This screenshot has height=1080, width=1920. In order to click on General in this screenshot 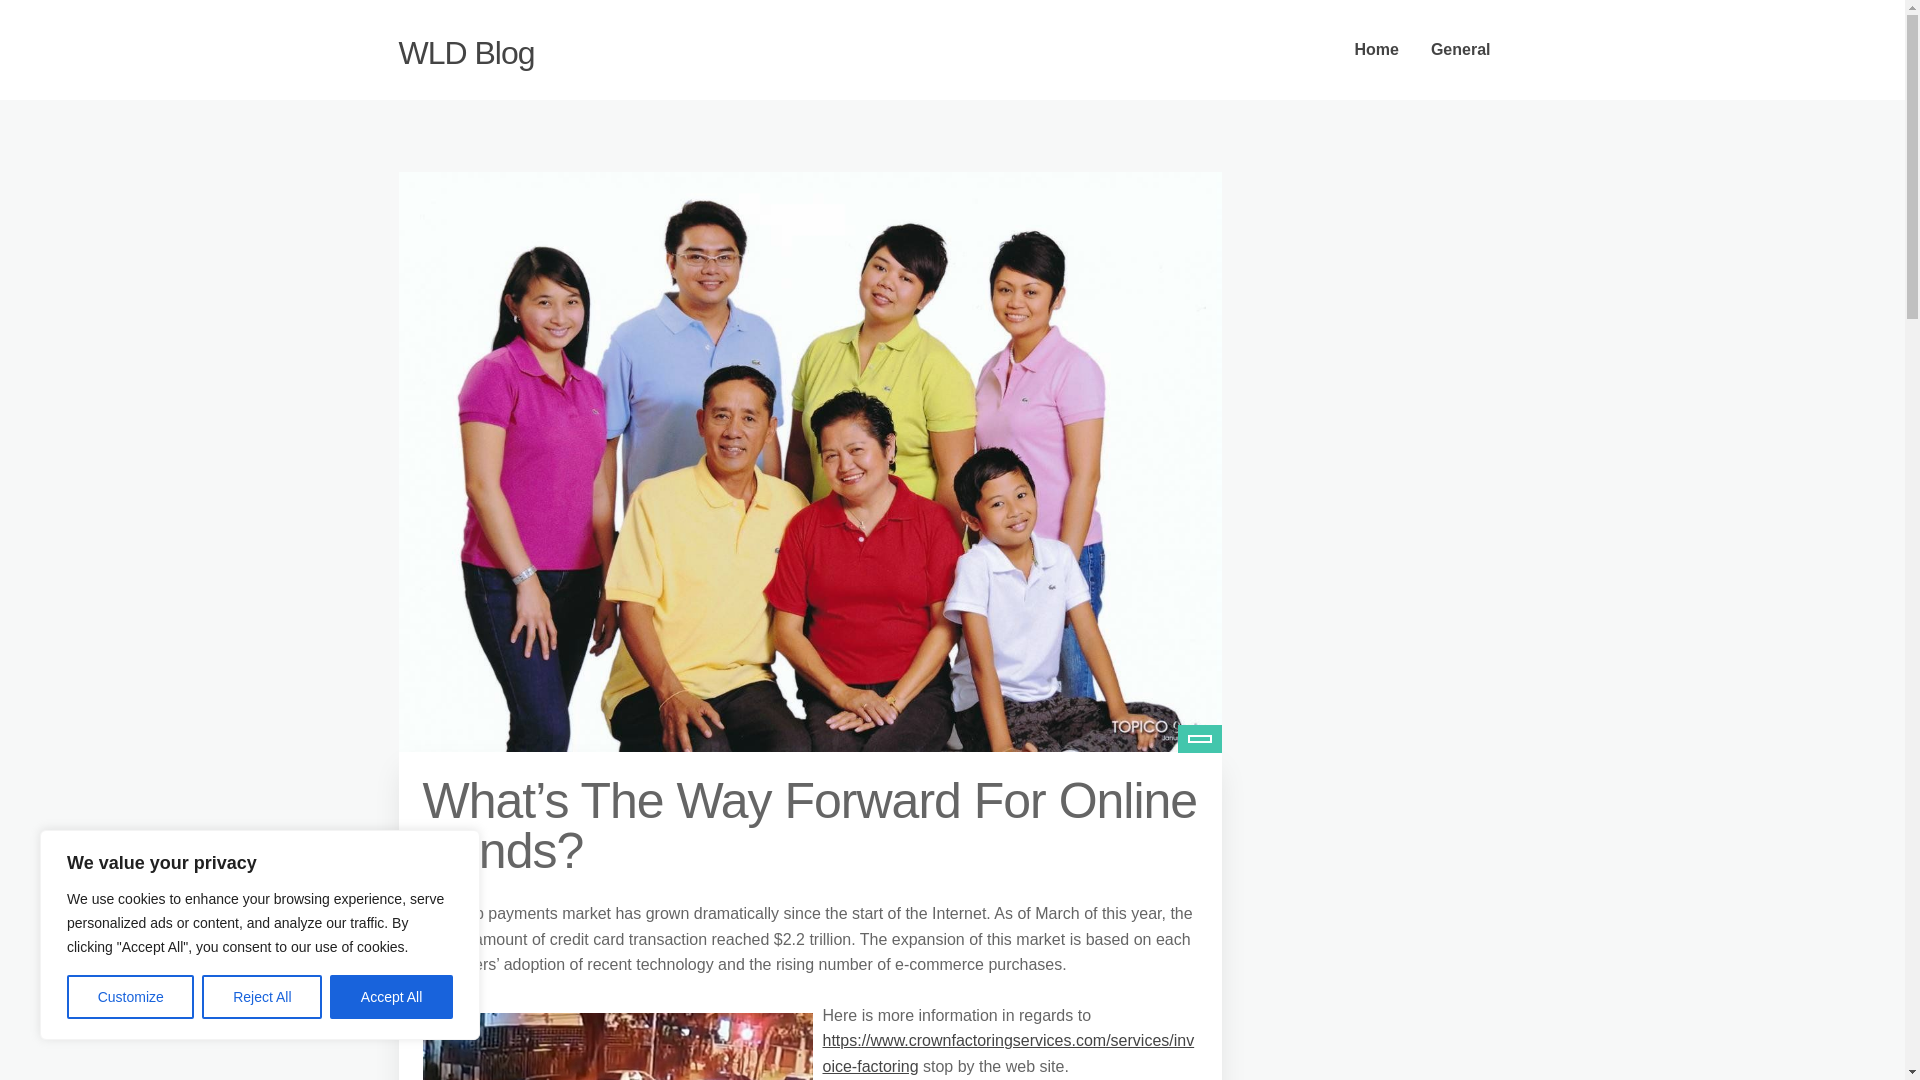, I will do `click(1461, 50)`.